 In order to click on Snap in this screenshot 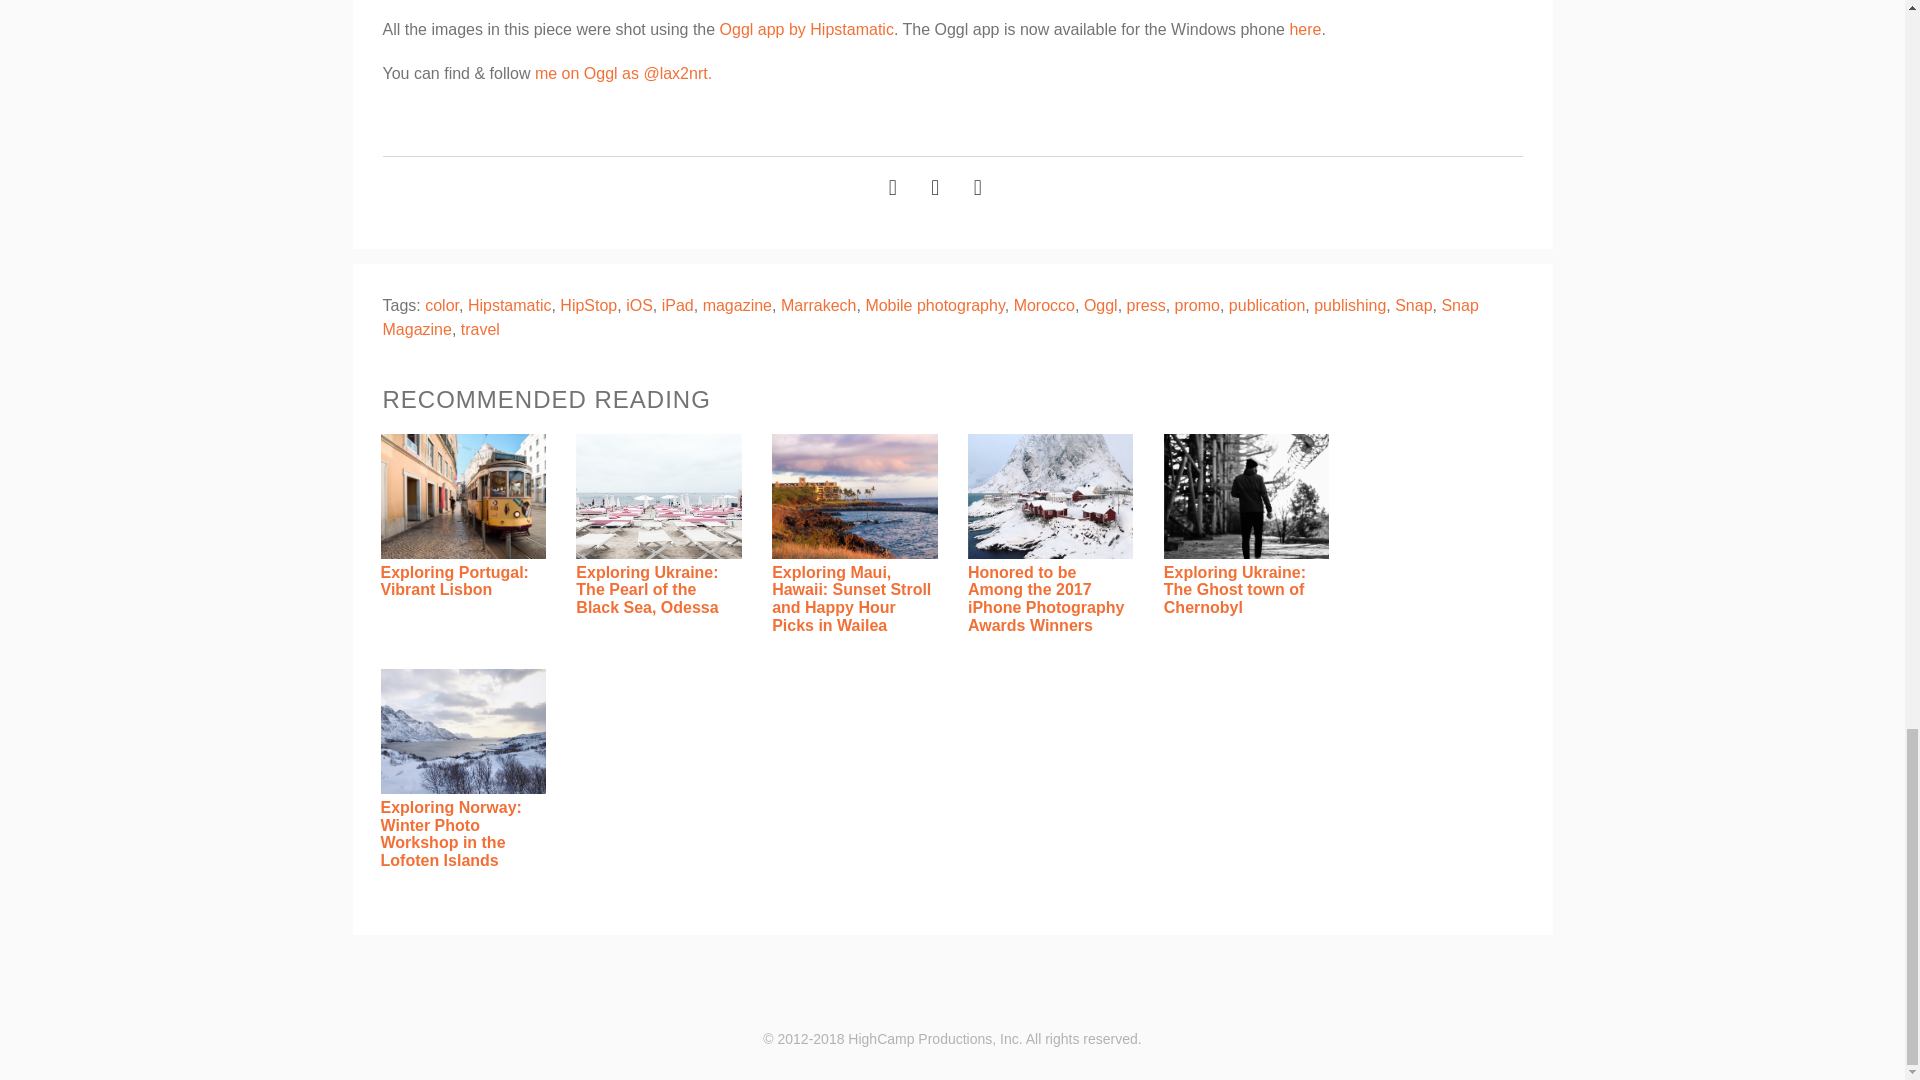, I will do `click(1414, 306)`.